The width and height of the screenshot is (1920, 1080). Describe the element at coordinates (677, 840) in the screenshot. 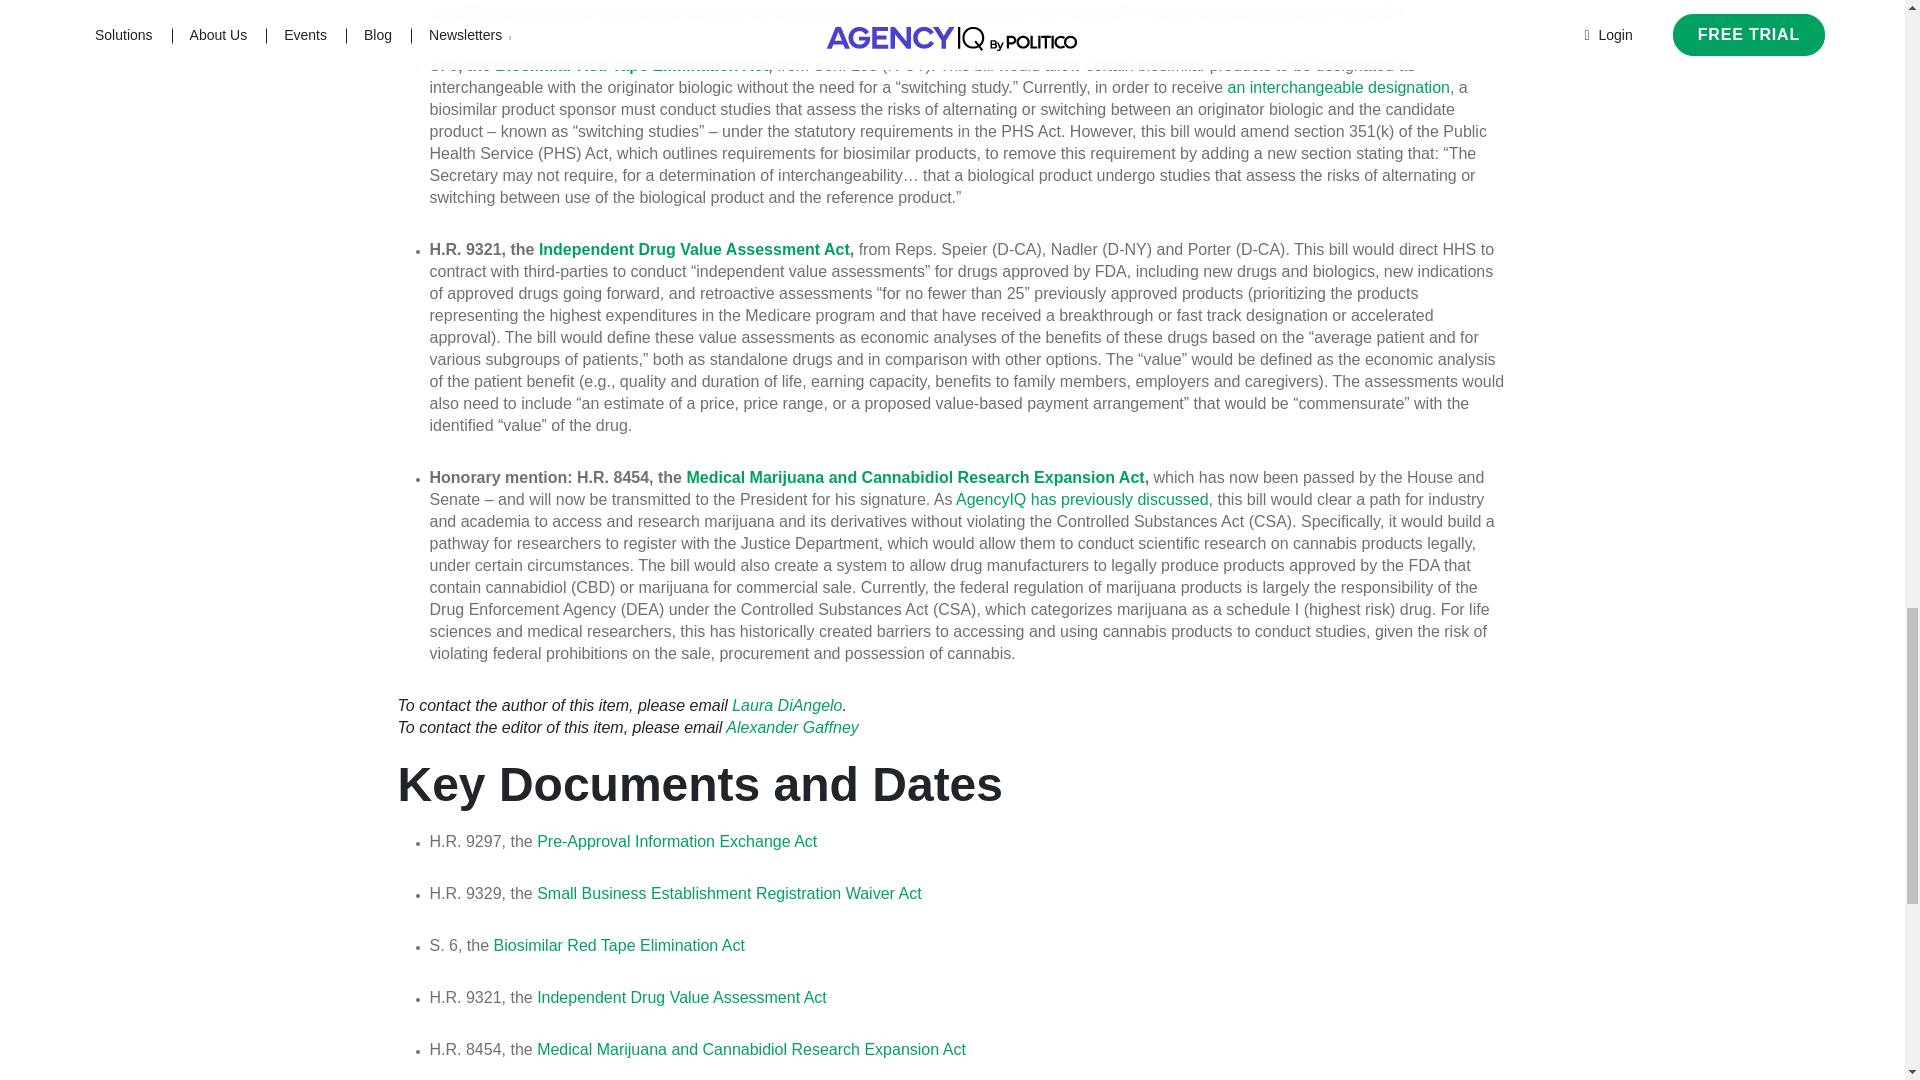

I see `Pre-Approval Information Exchange Act` at that location.